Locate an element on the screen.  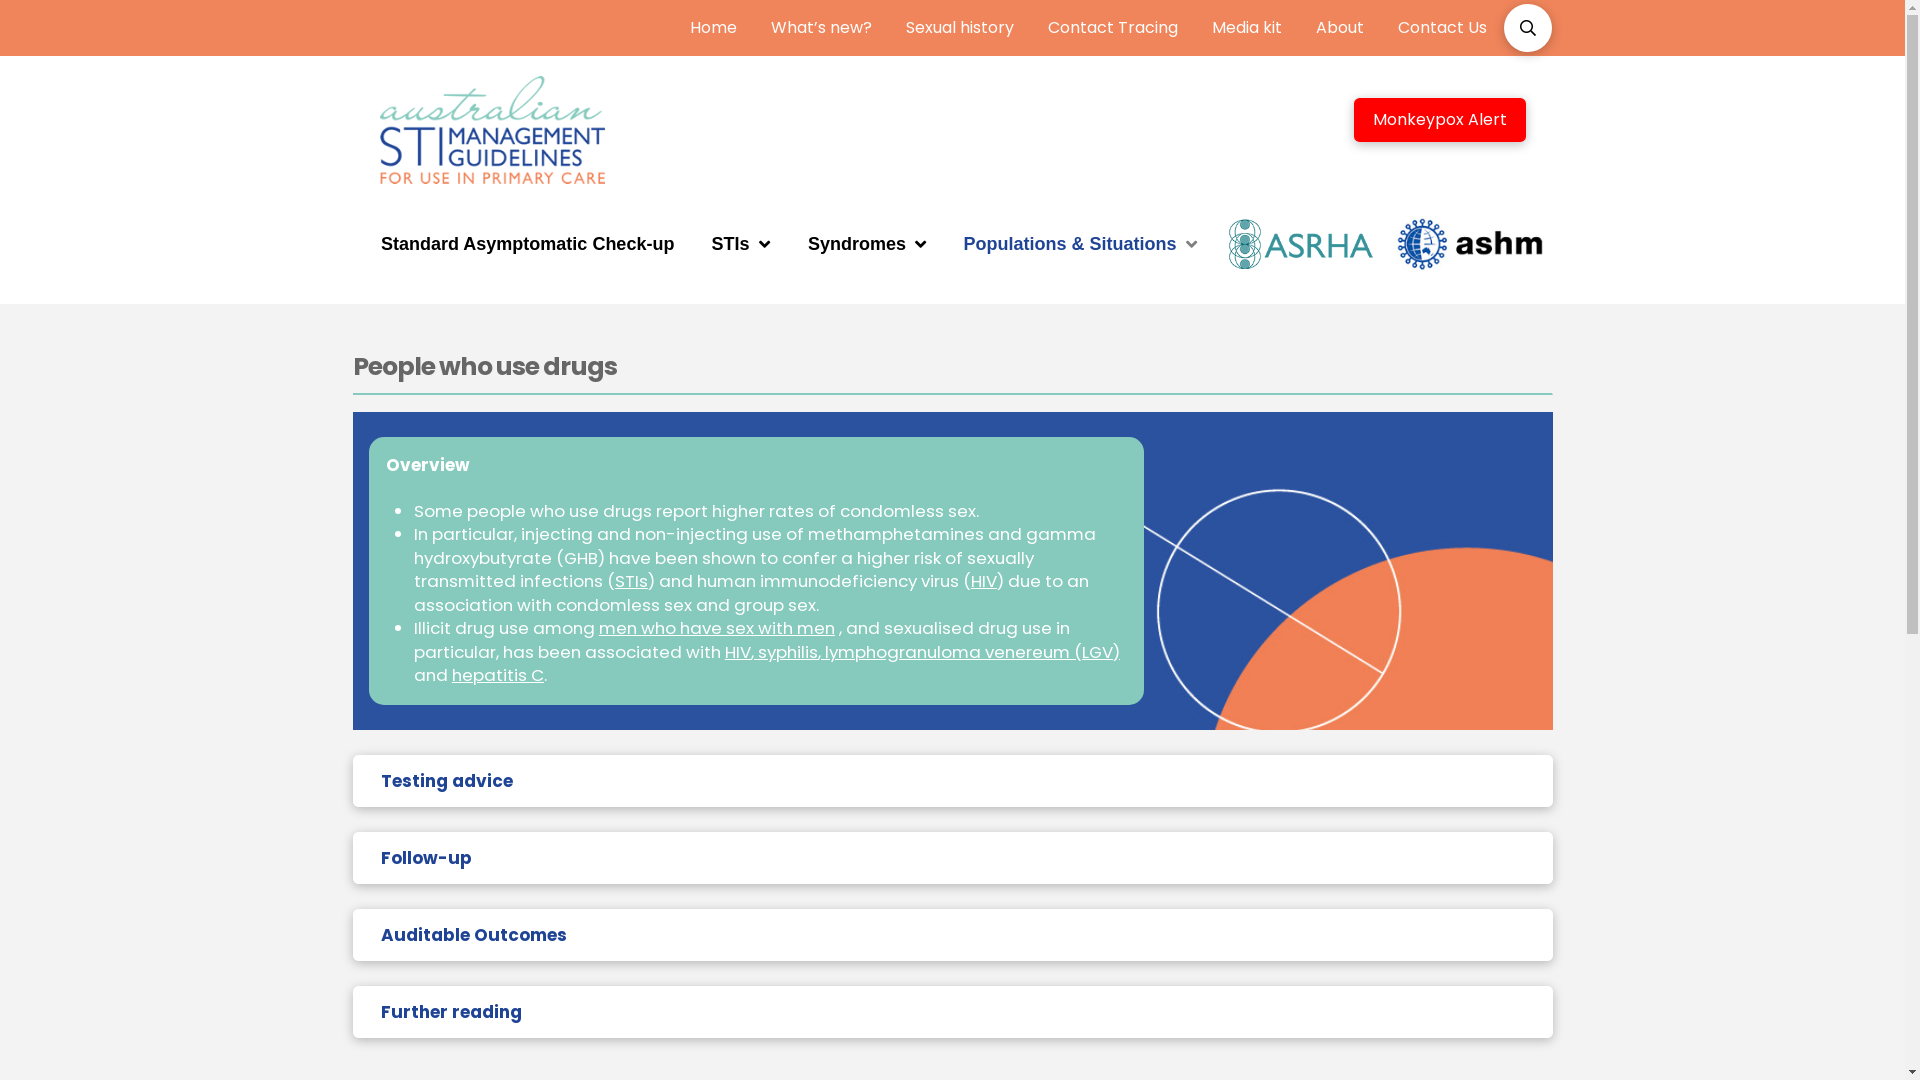
Home is located at coordinates (712, 28).